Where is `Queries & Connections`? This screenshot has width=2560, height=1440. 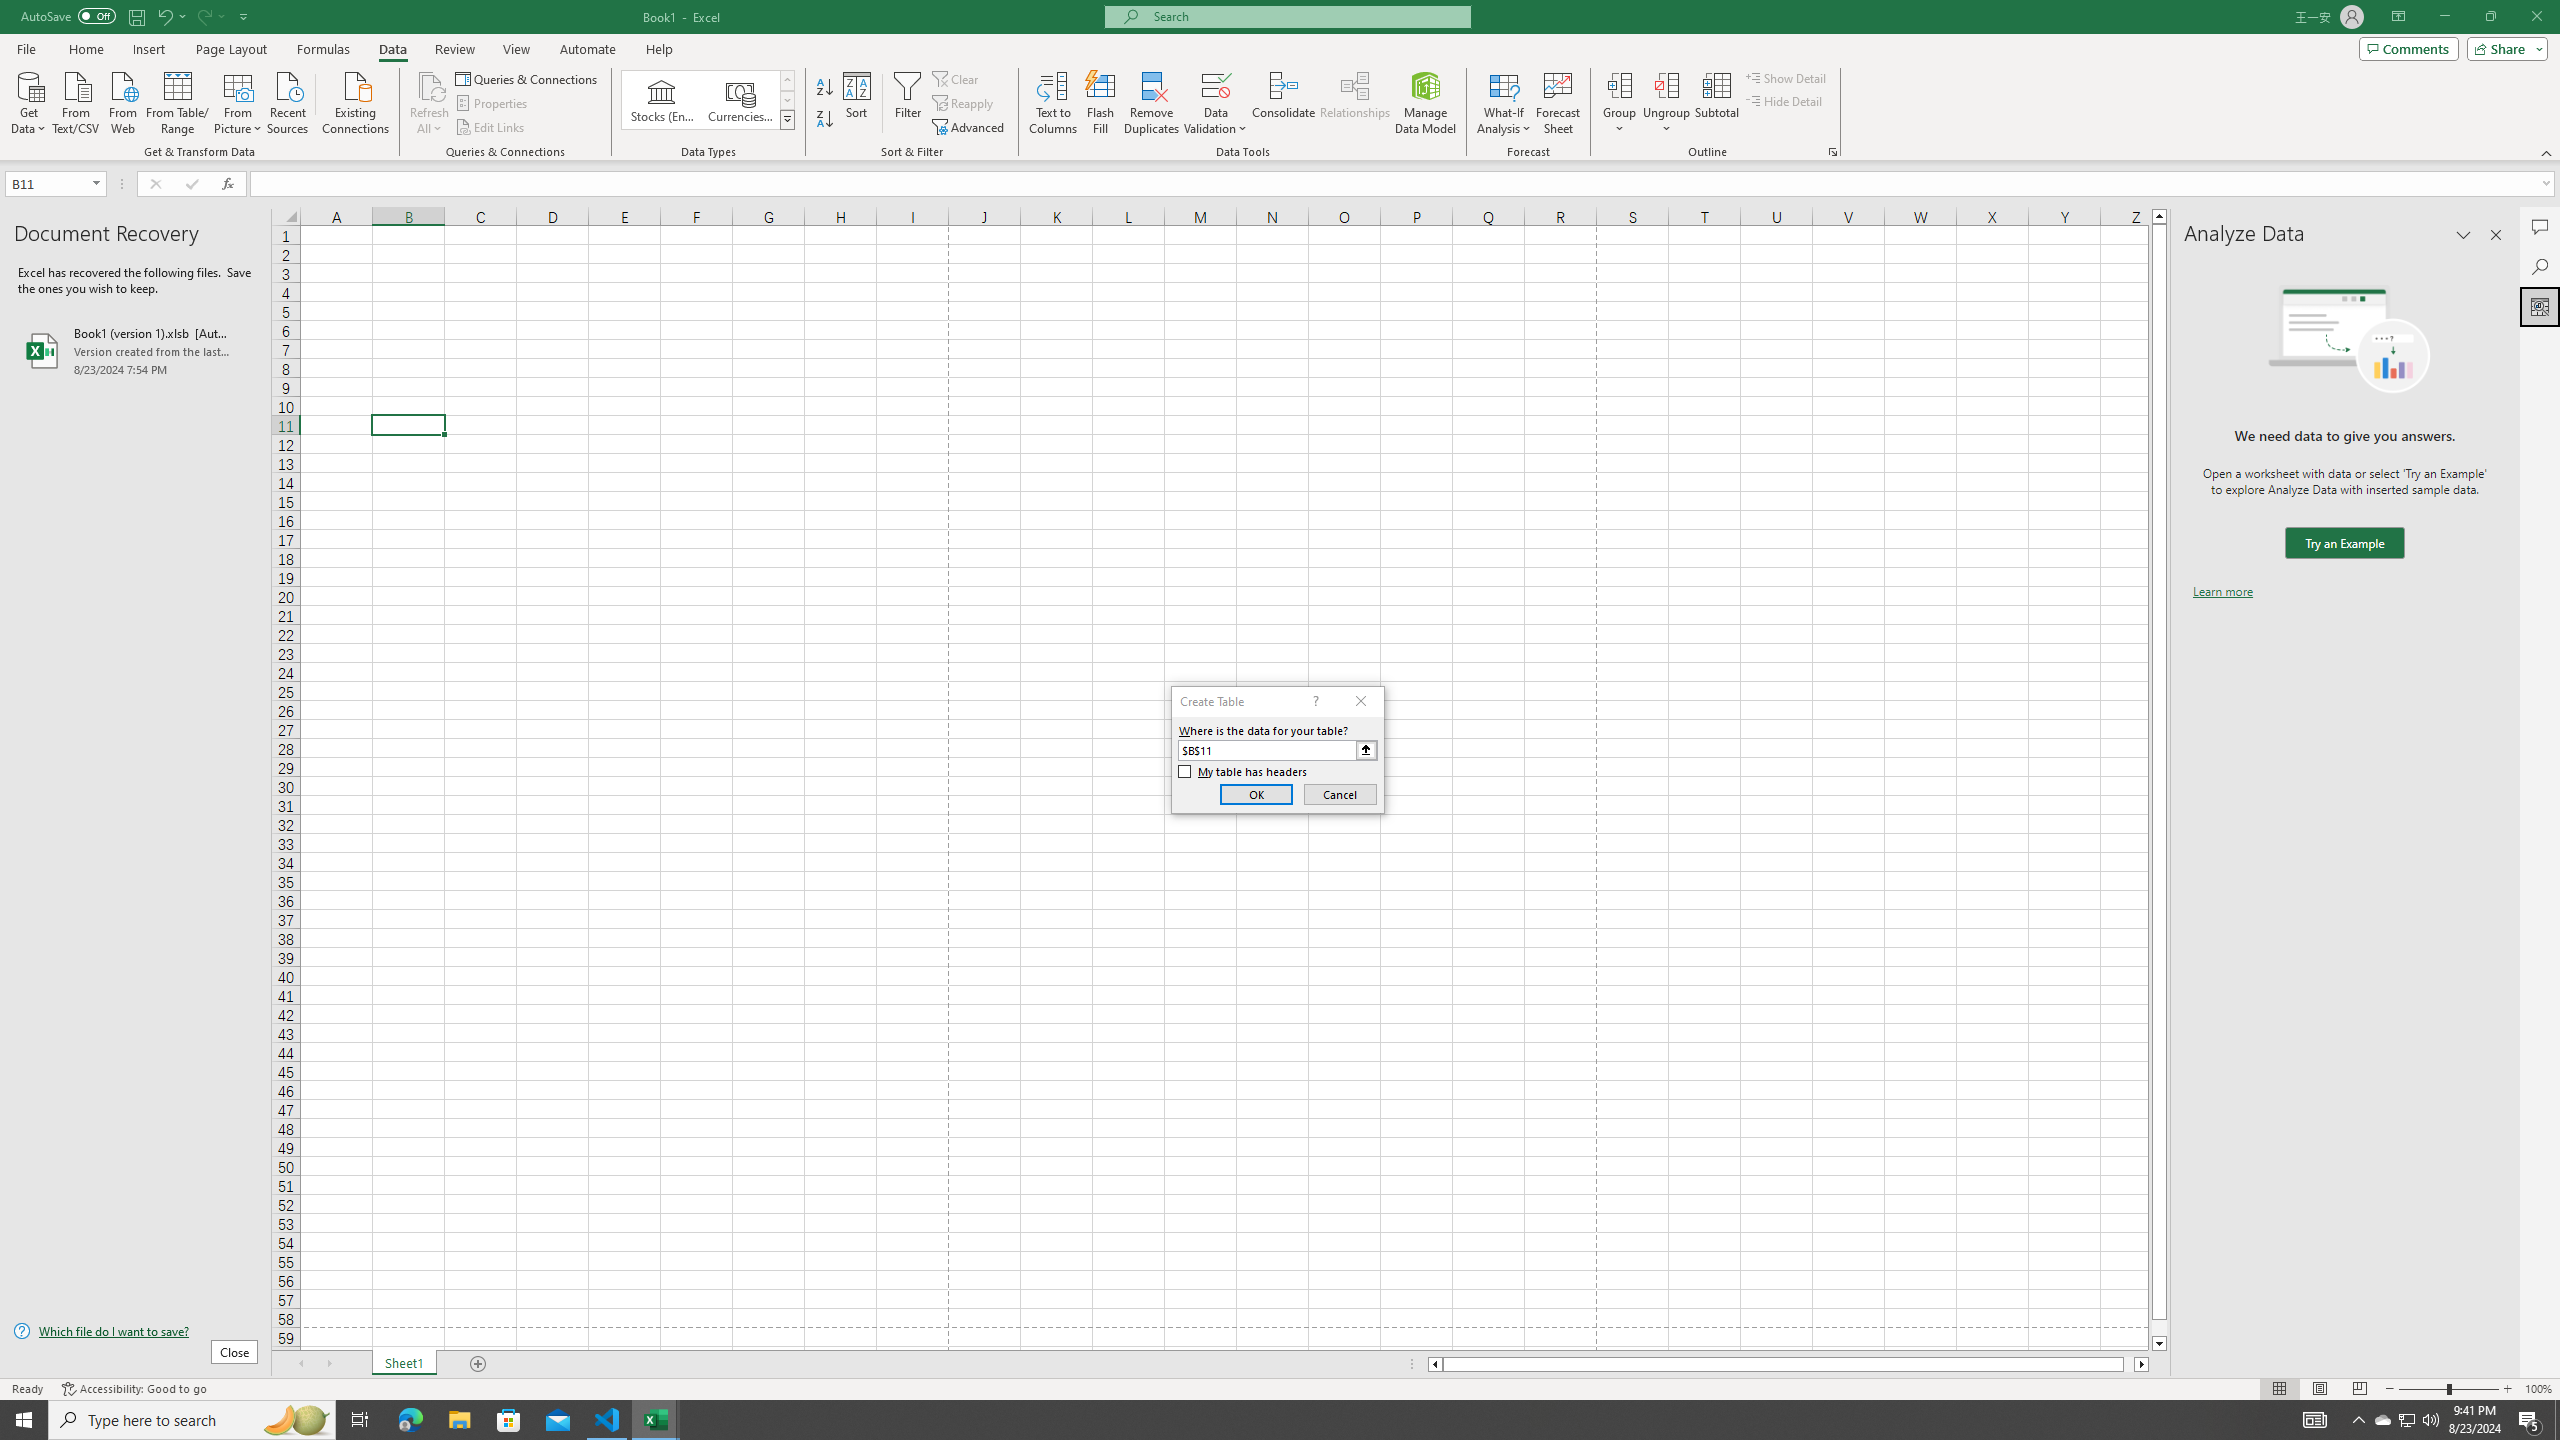
Queries & Connections is located at coordinates (528, 78).